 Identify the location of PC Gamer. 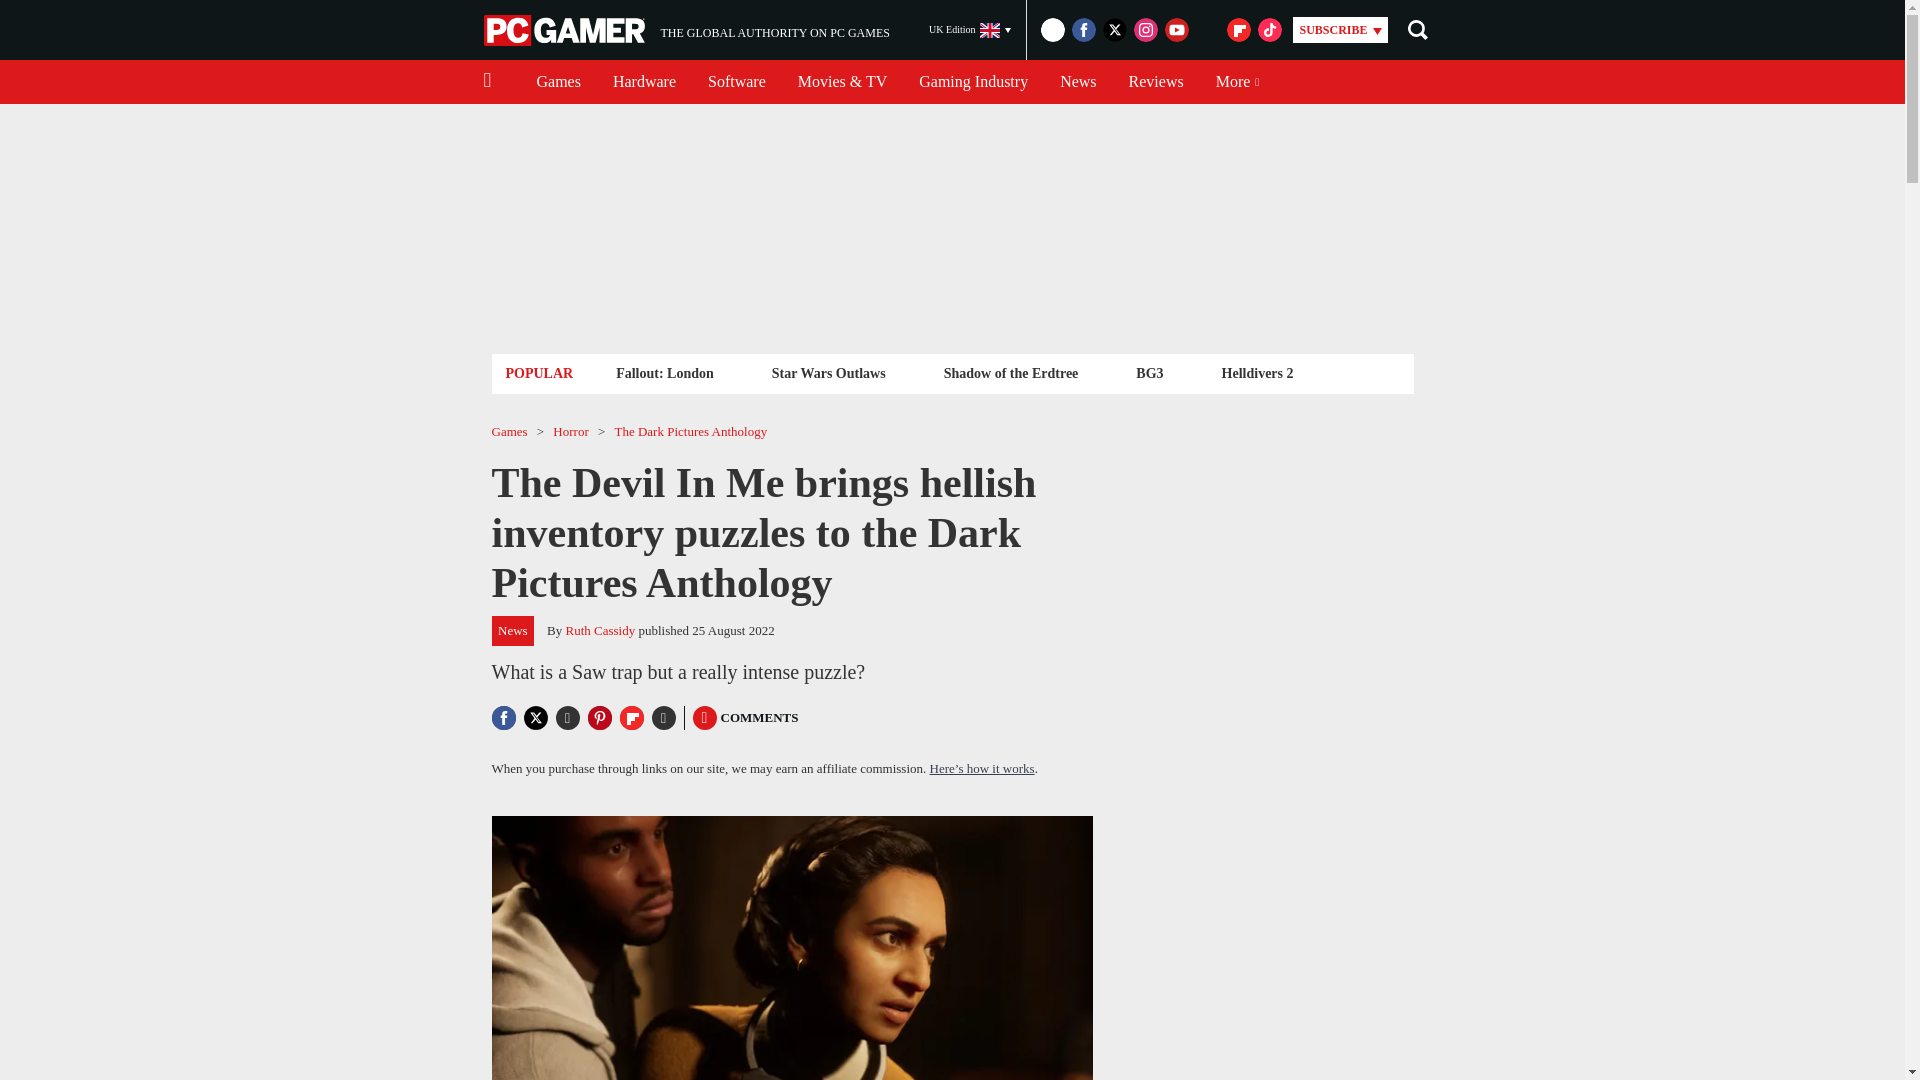
(644, 82).